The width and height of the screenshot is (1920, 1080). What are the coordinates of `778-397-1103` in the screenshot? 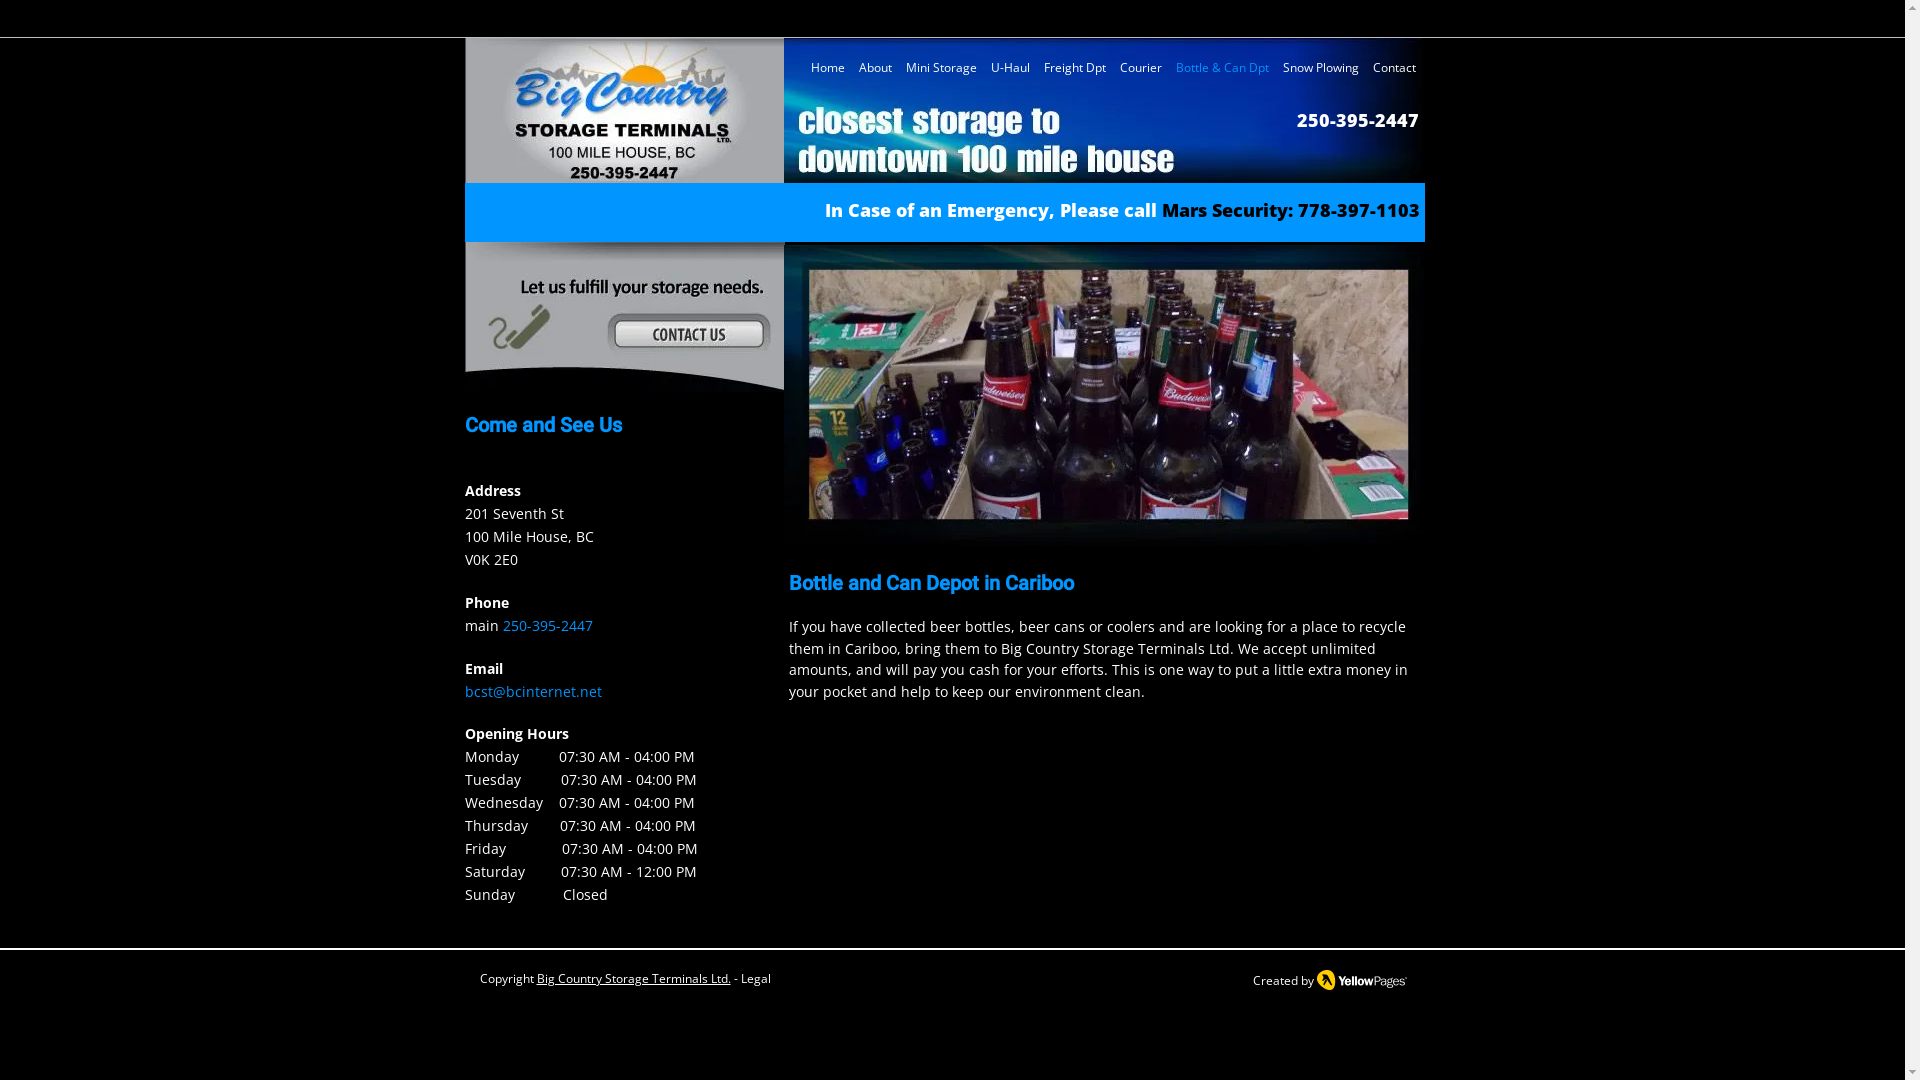 It's located at (1359, 210).